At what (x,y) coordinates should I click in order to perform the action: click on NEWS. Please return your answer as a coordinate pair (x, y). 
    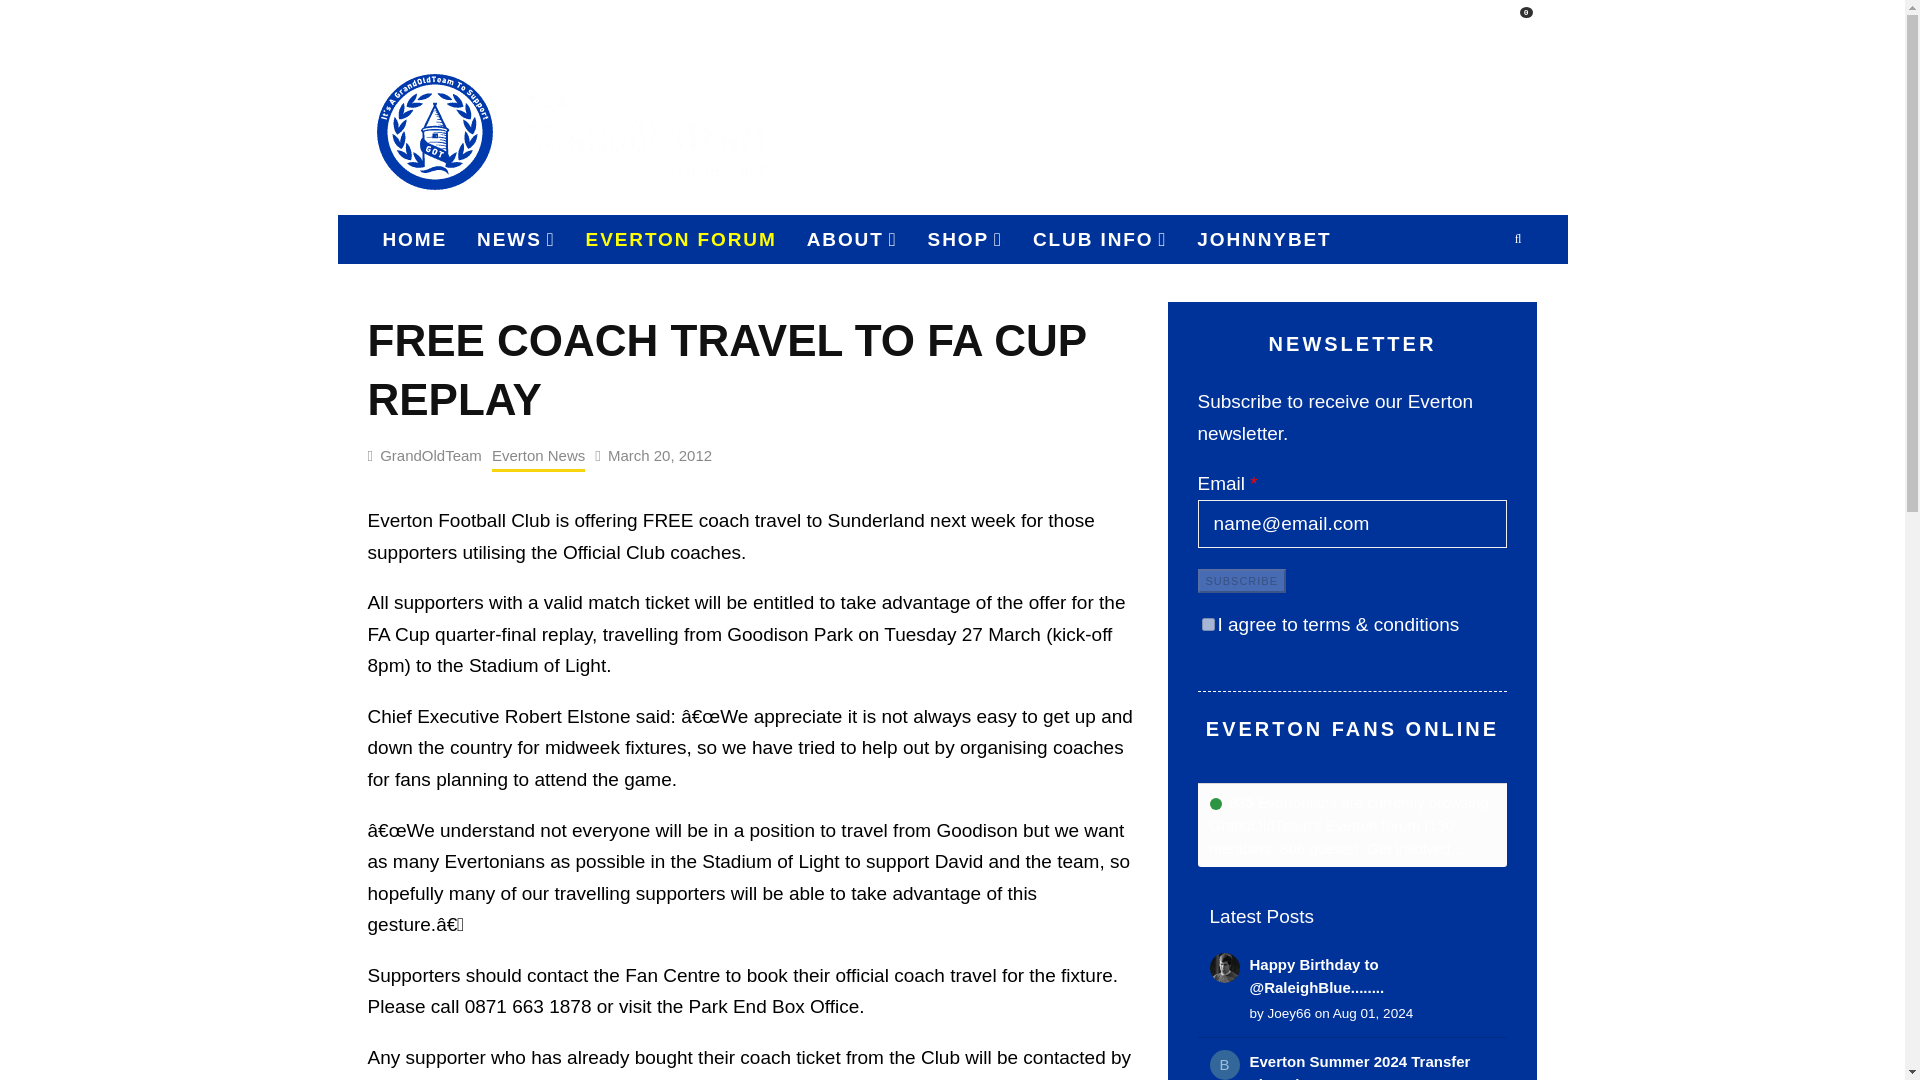
    Looking at the image, I should click on (516, 239).